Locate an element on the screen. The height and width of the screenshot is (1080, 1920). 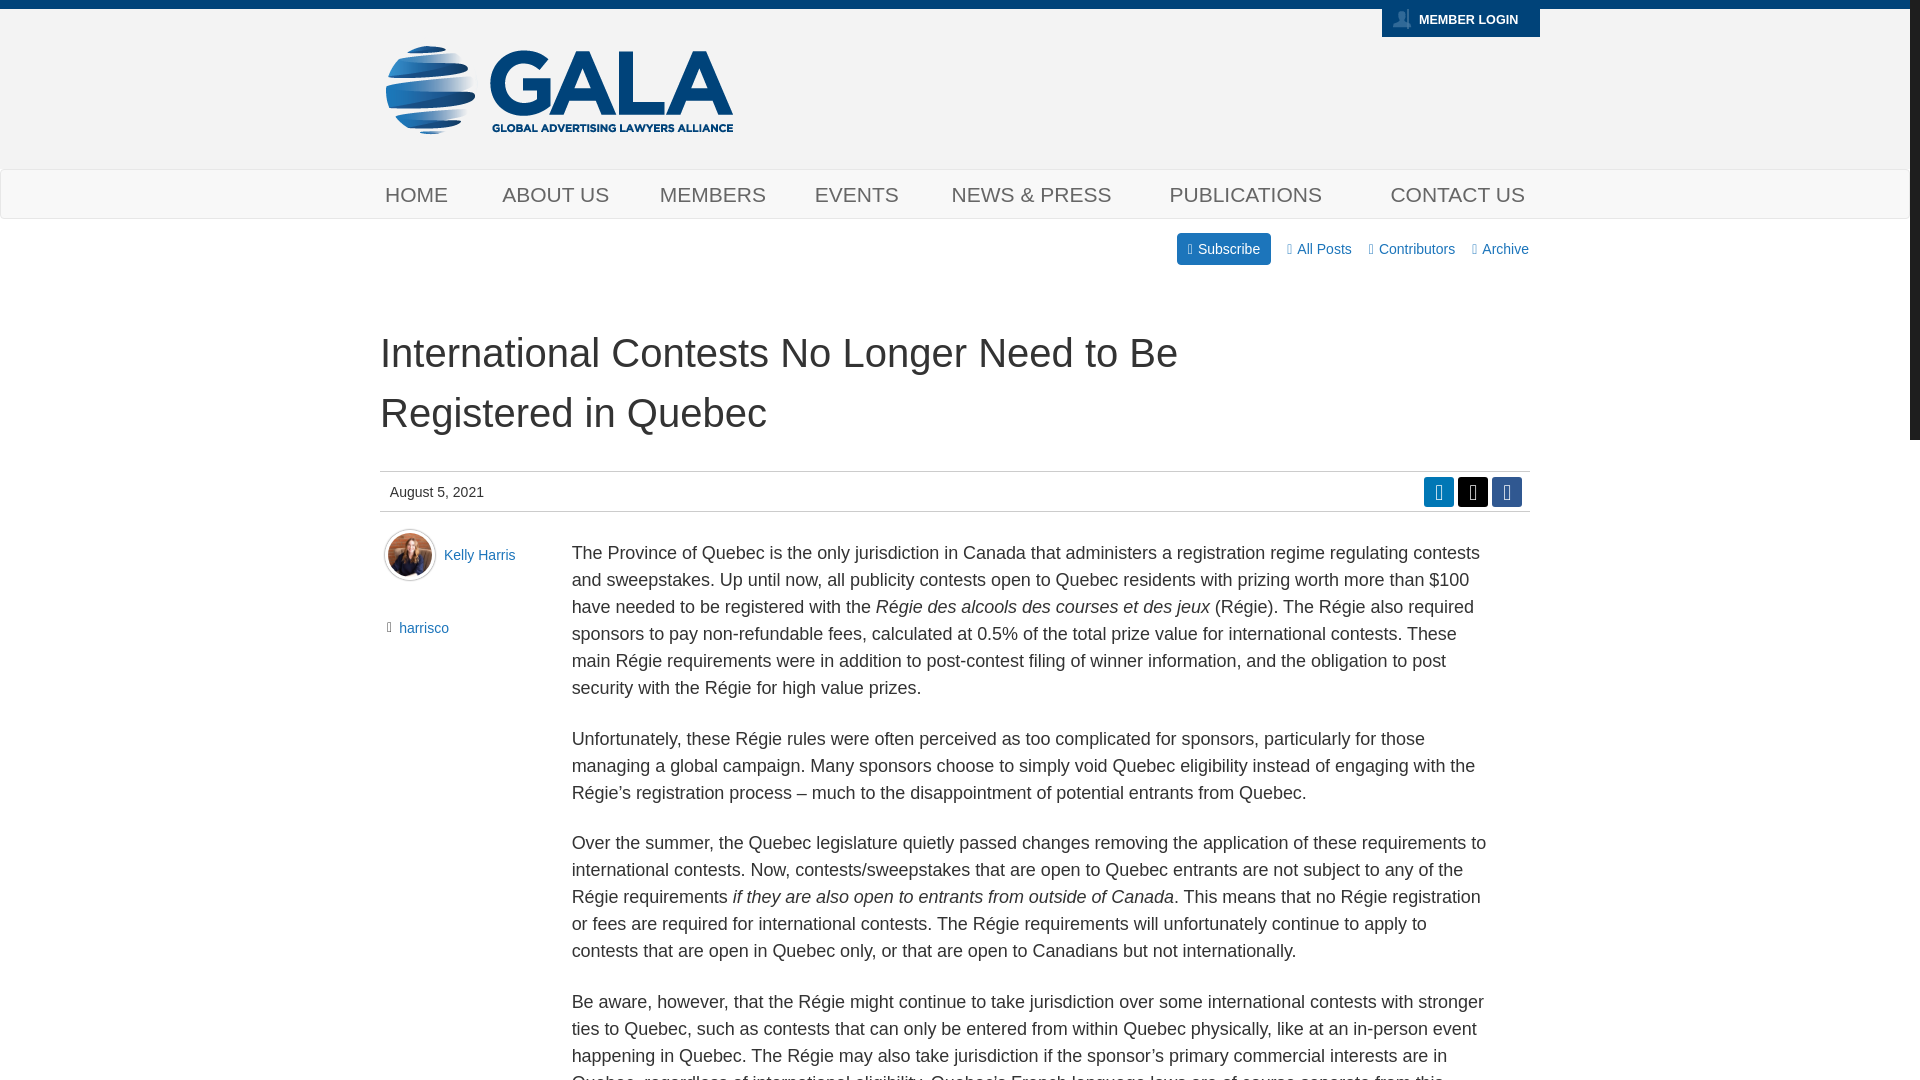
ABOUT US is located at coordinates (556, 194).